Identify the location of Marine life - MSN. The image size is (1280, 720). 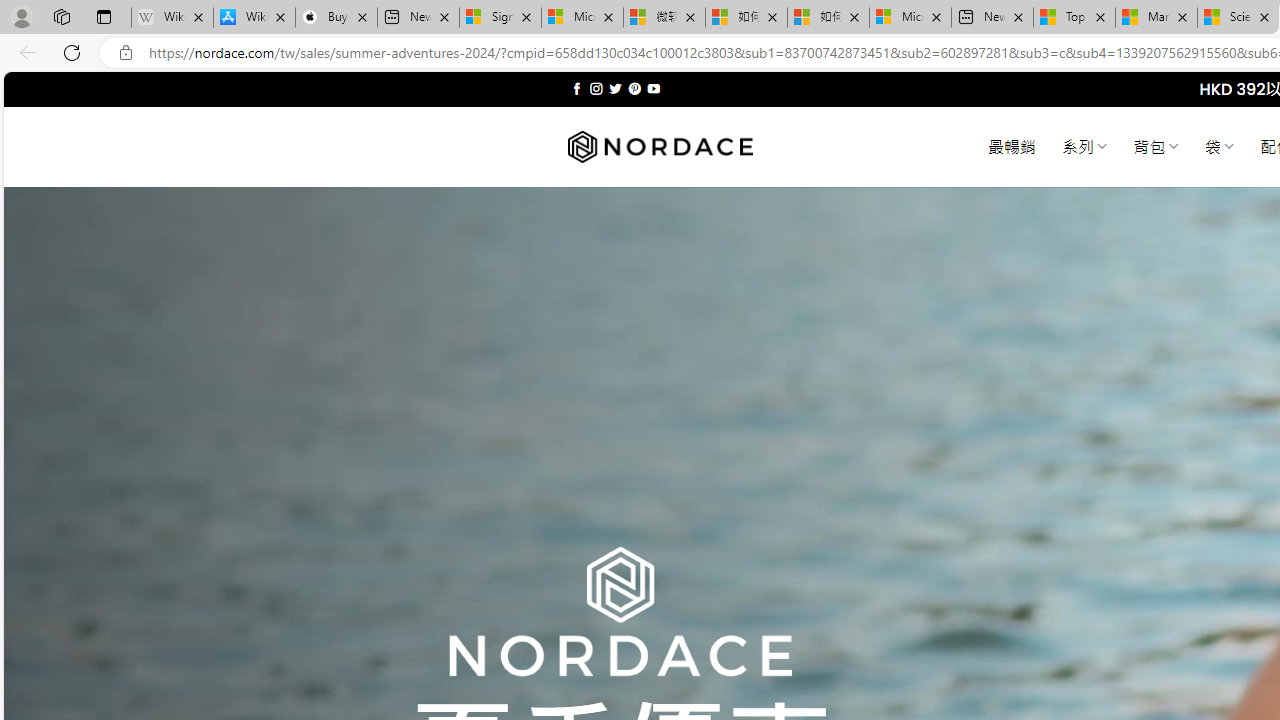
(1156, 18).